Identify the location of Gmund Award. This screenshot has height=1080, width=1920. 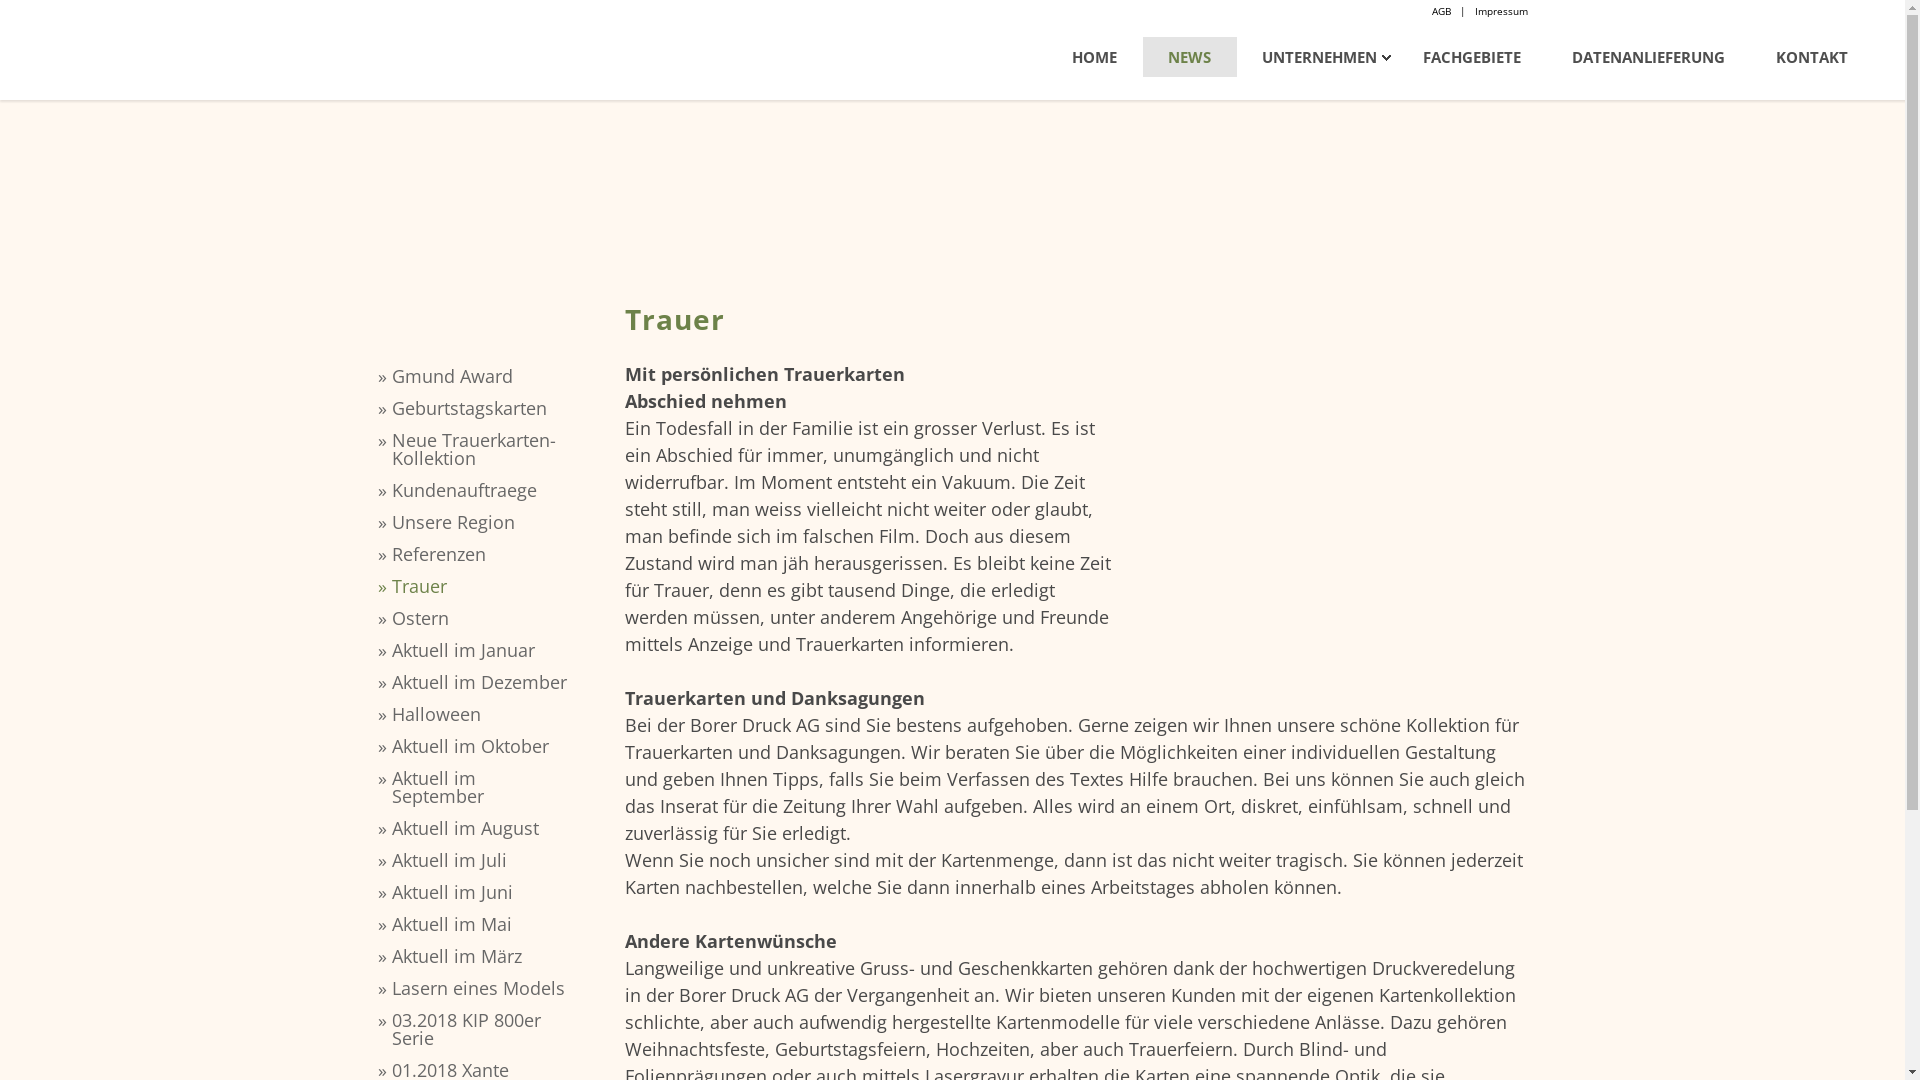
(482, 376).